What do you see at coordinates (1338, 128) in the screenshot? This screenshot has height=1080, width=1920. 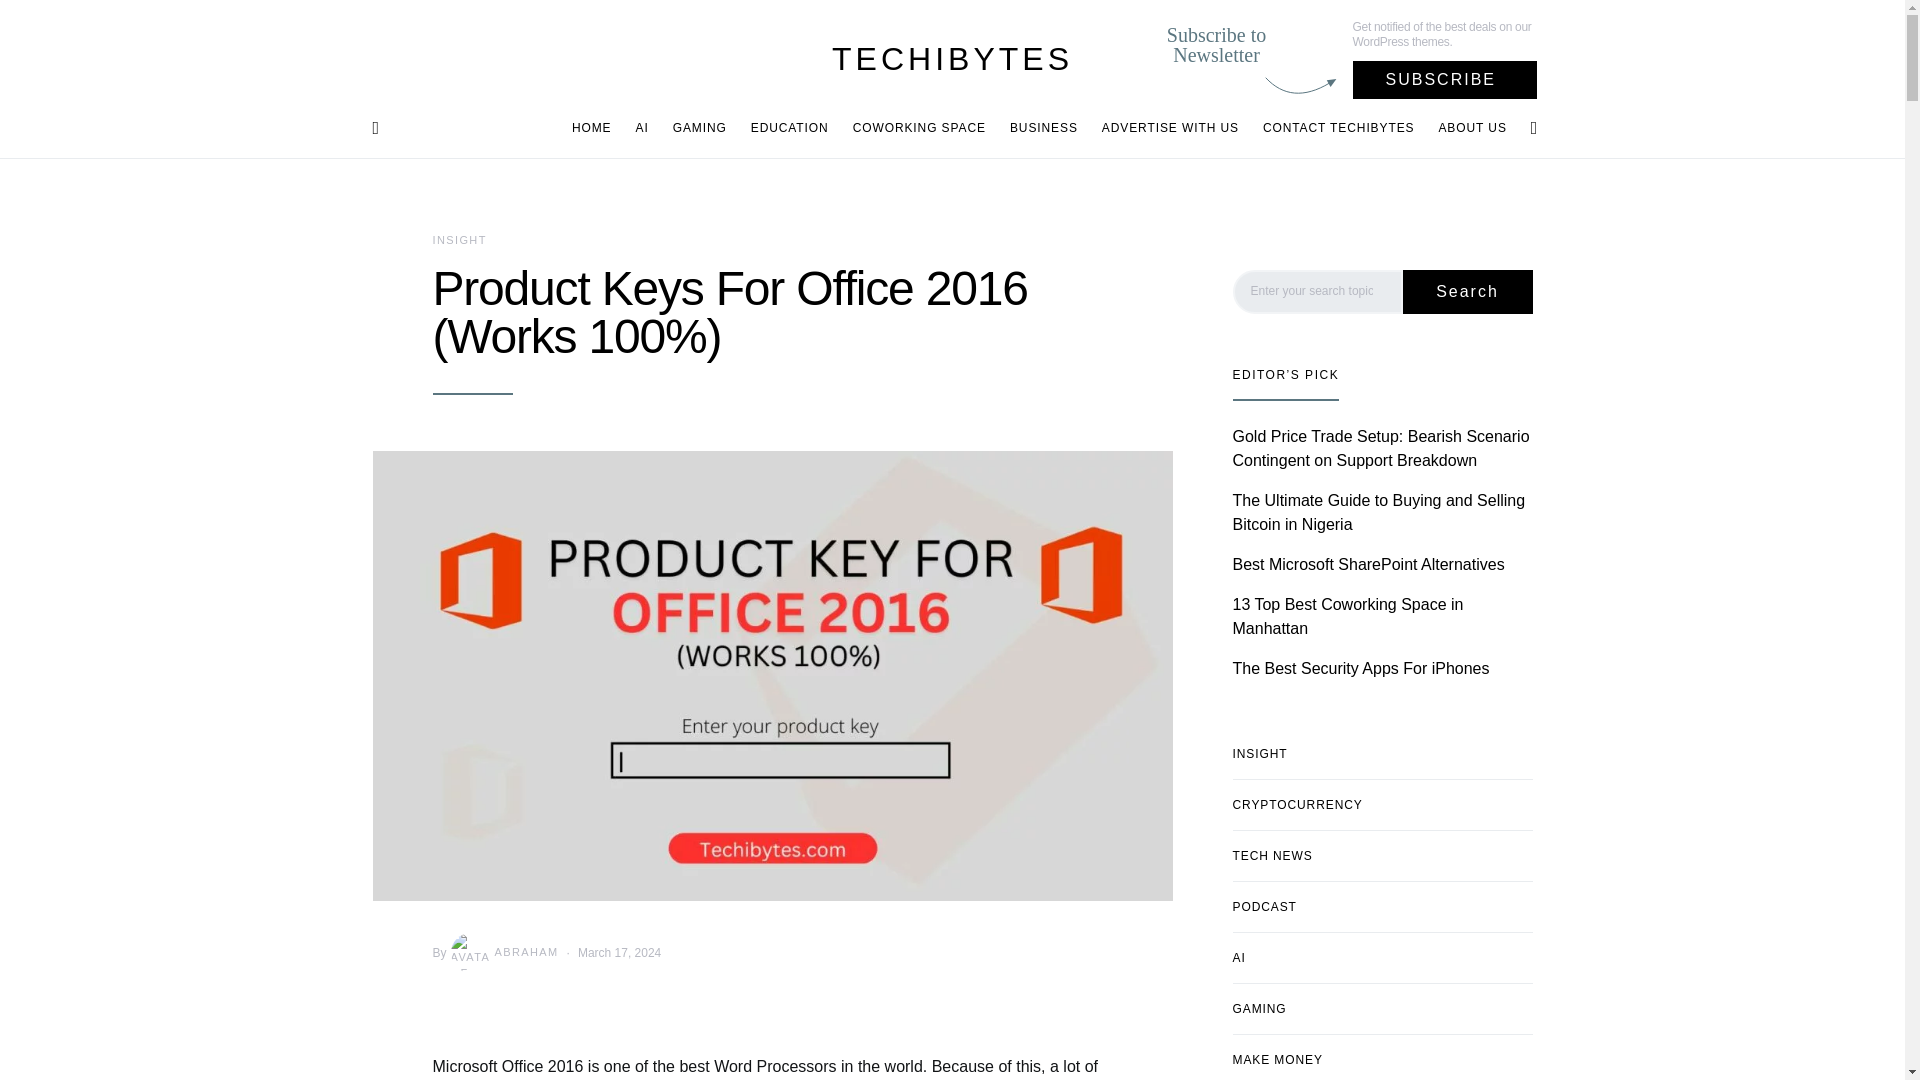 I see `CONTACT TECHIBYTES` at bounding box center [1338, 128].